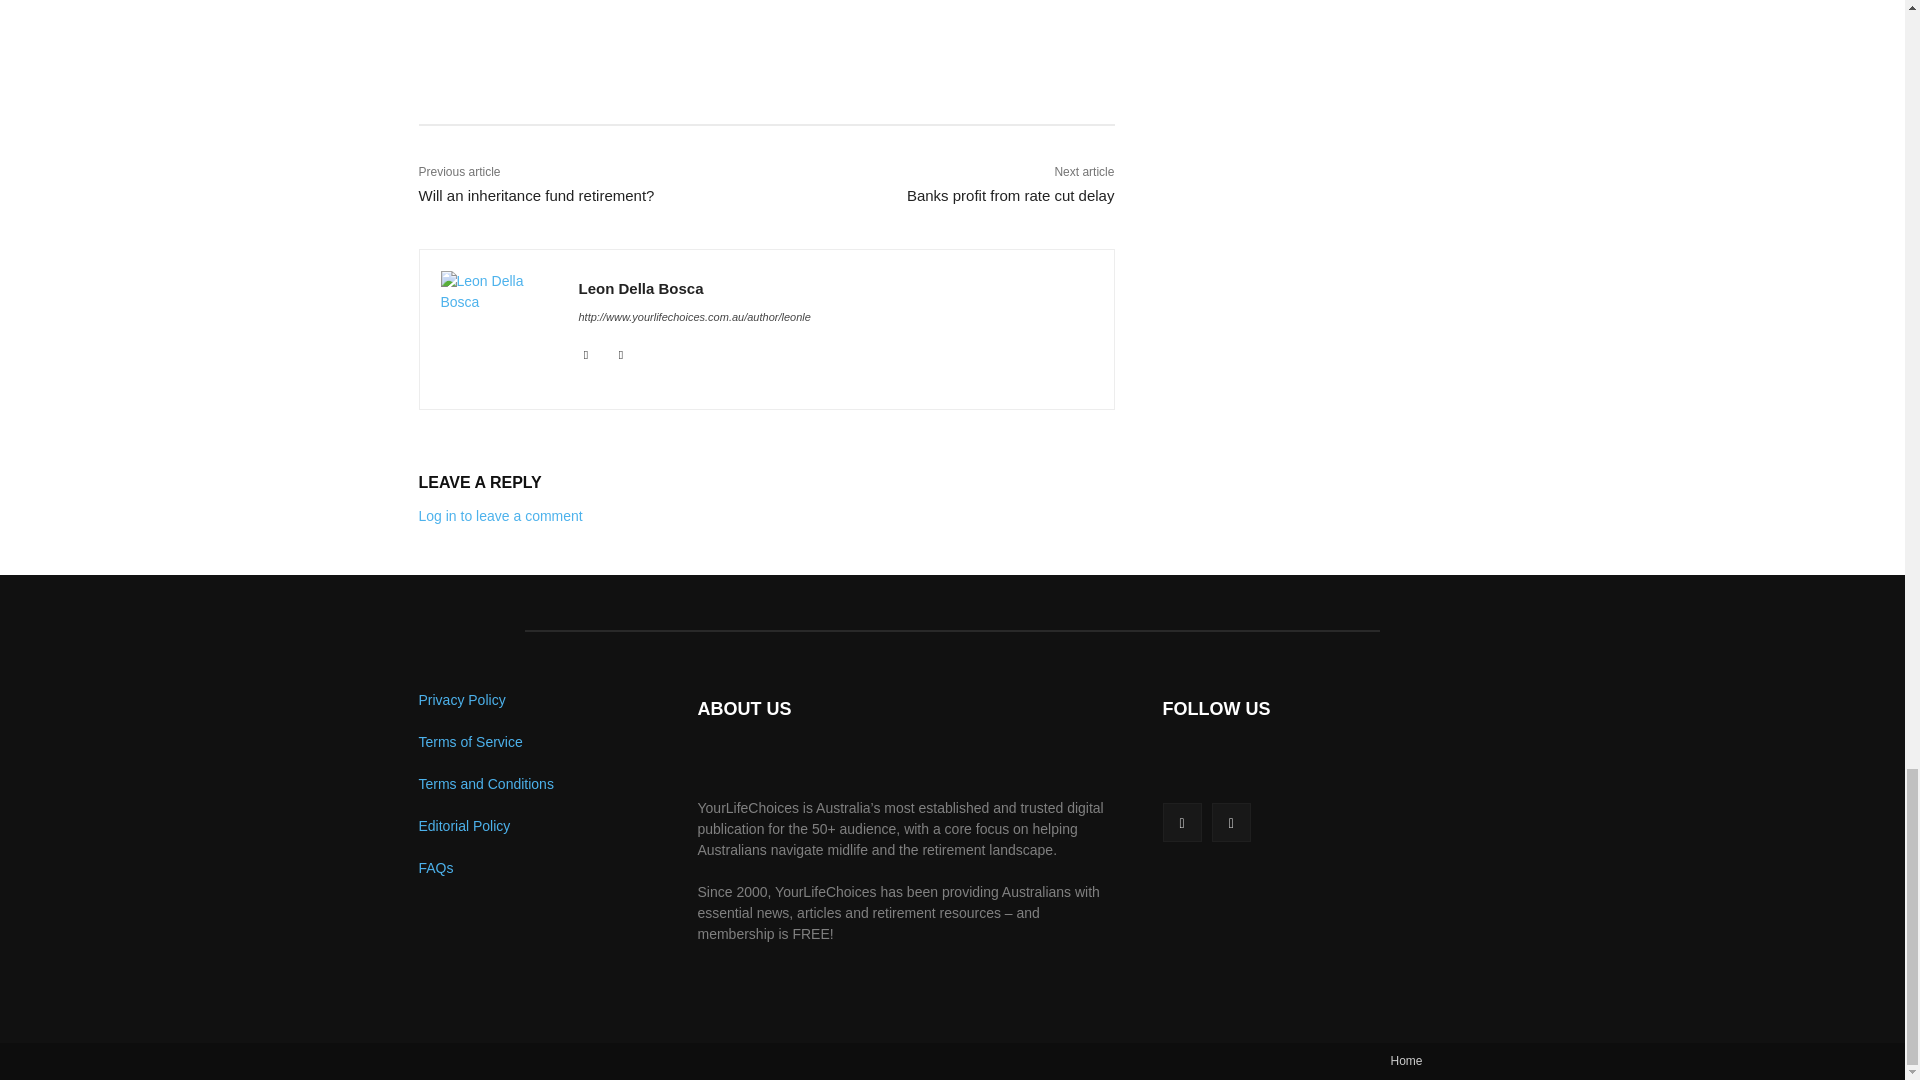 The height and width of the screenshot is (1080, 1920). Describe the element at coordinates (585, 351) in the screenshot. I see `Linkedin` at that location.